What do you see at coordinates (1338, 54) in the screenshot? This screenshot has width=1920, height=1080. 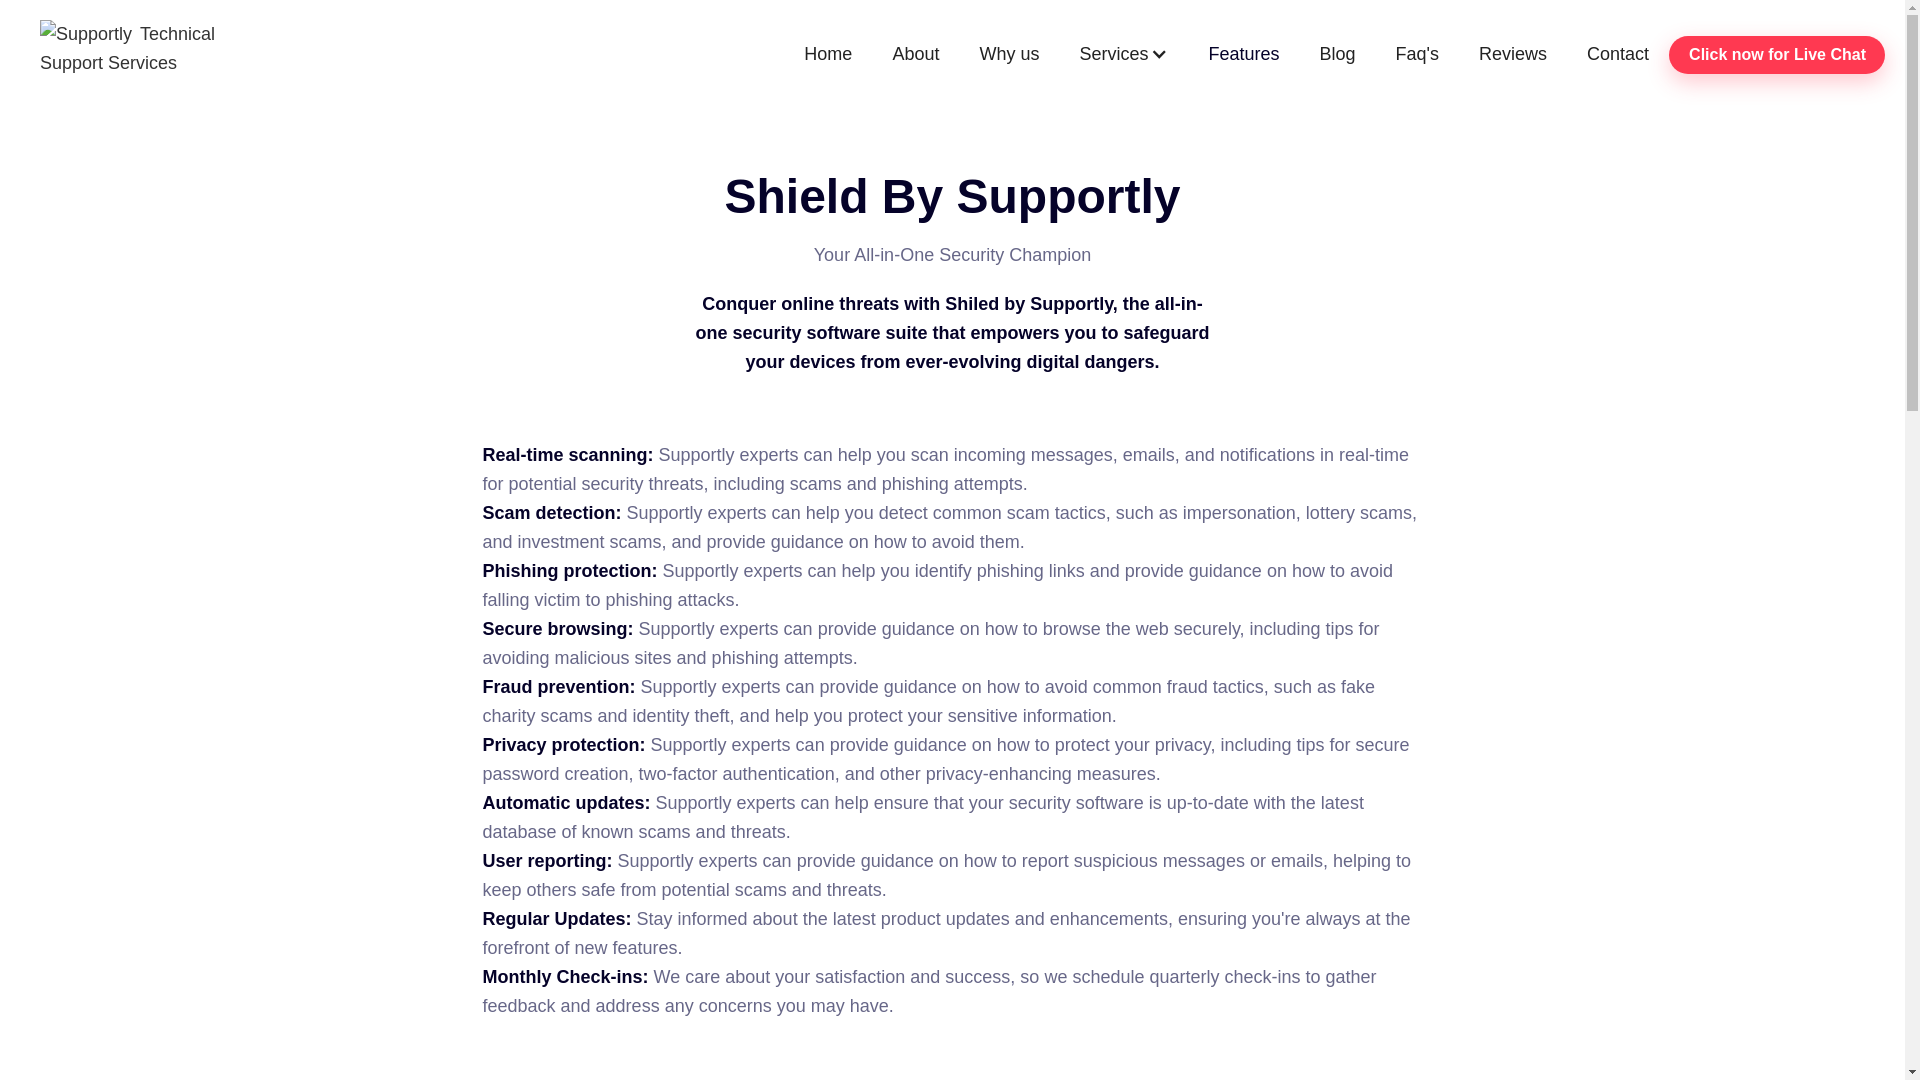 I see `Blog` at bounding box center [1338, 54].